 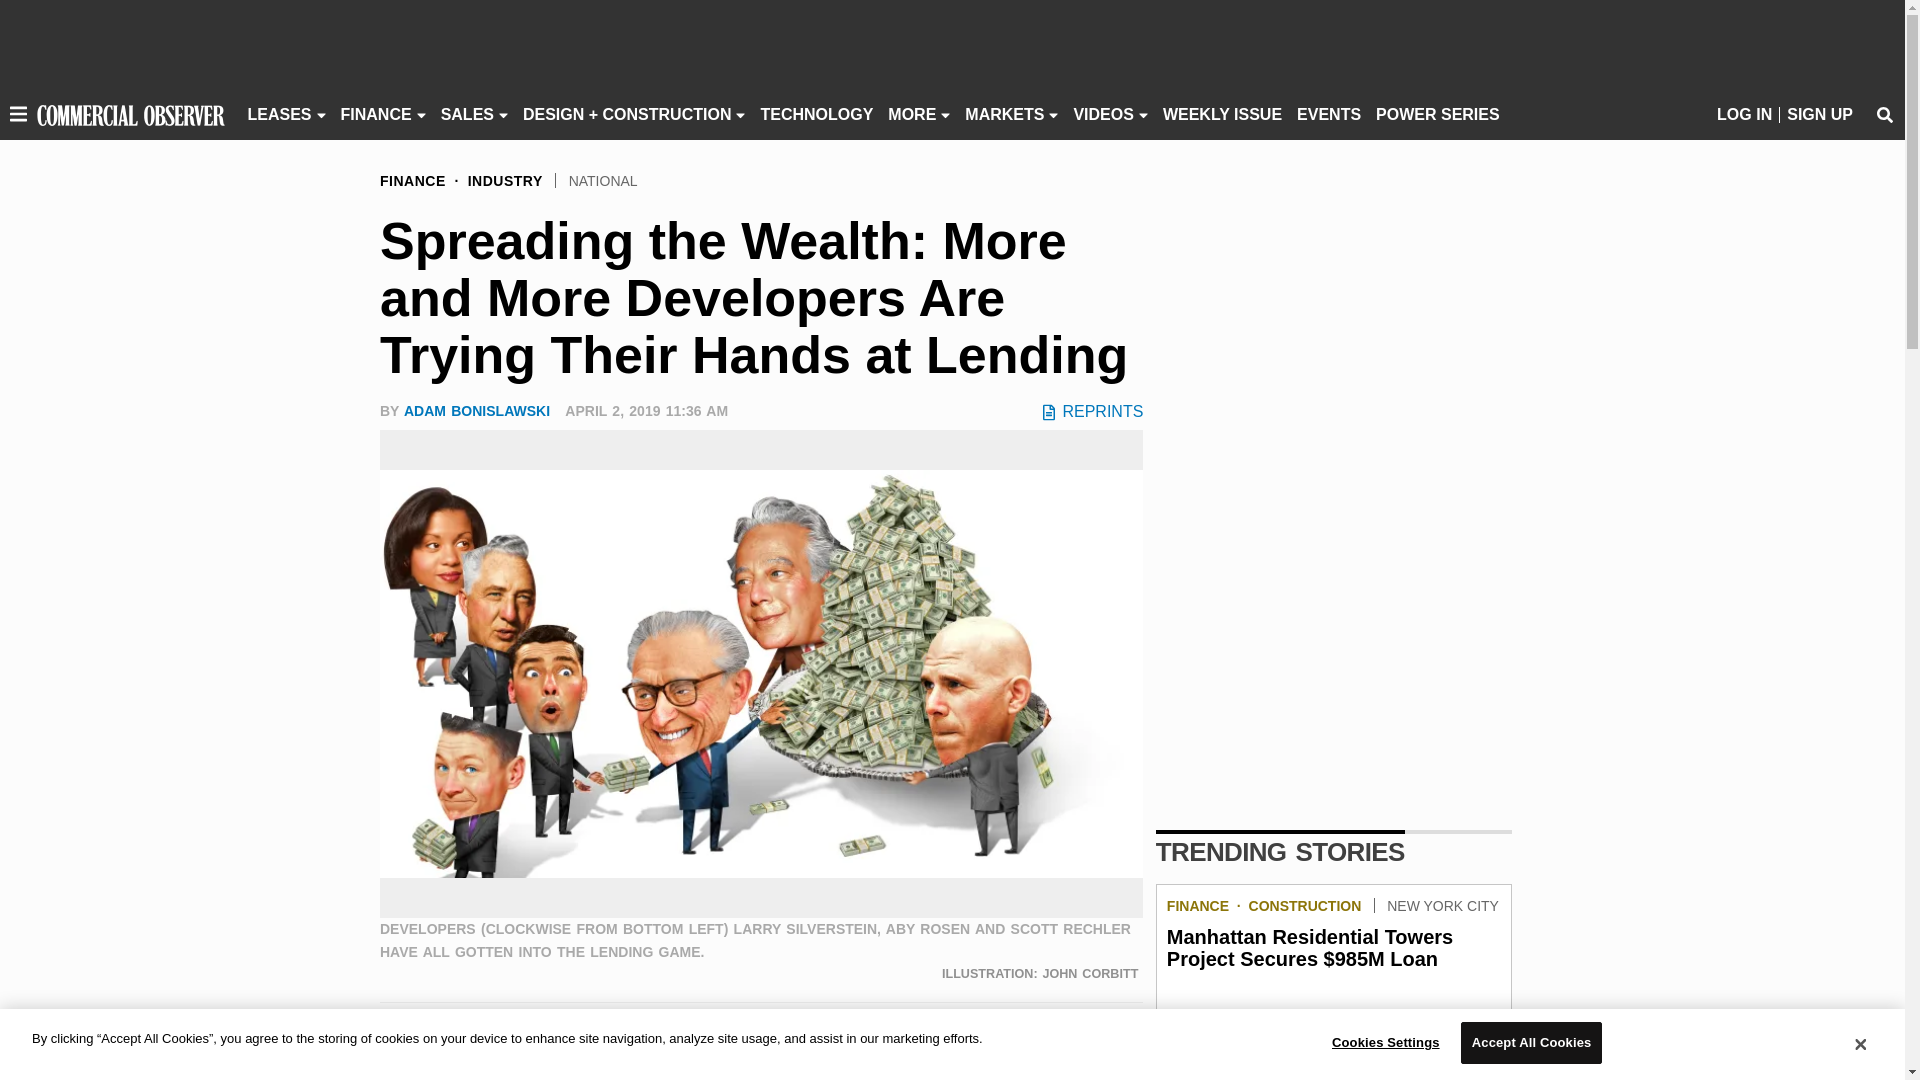 I want to click on Posts by Adam Bonislawski, so click(x=476, y=410).